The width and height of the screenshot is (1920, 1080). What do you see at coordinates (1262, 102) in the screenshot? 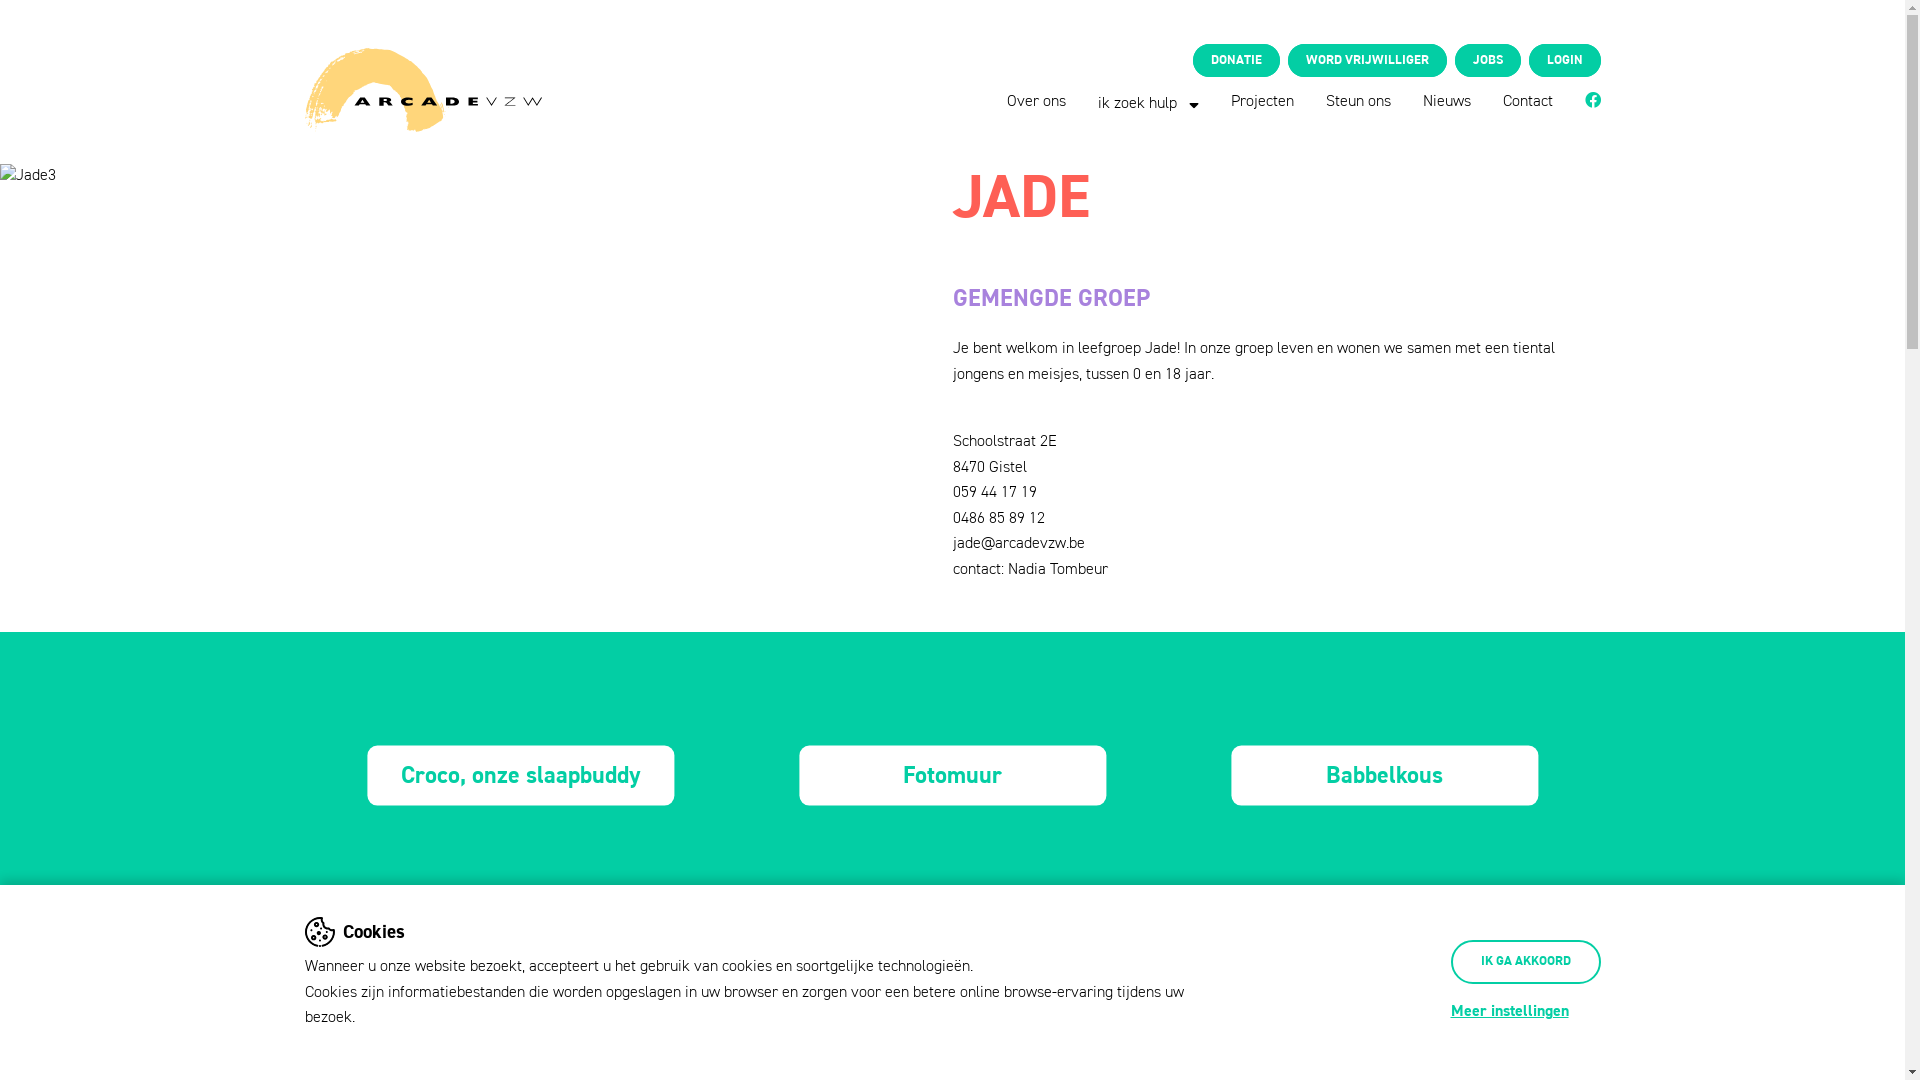
I see `Projecten` at bounding box center [1262, 102].